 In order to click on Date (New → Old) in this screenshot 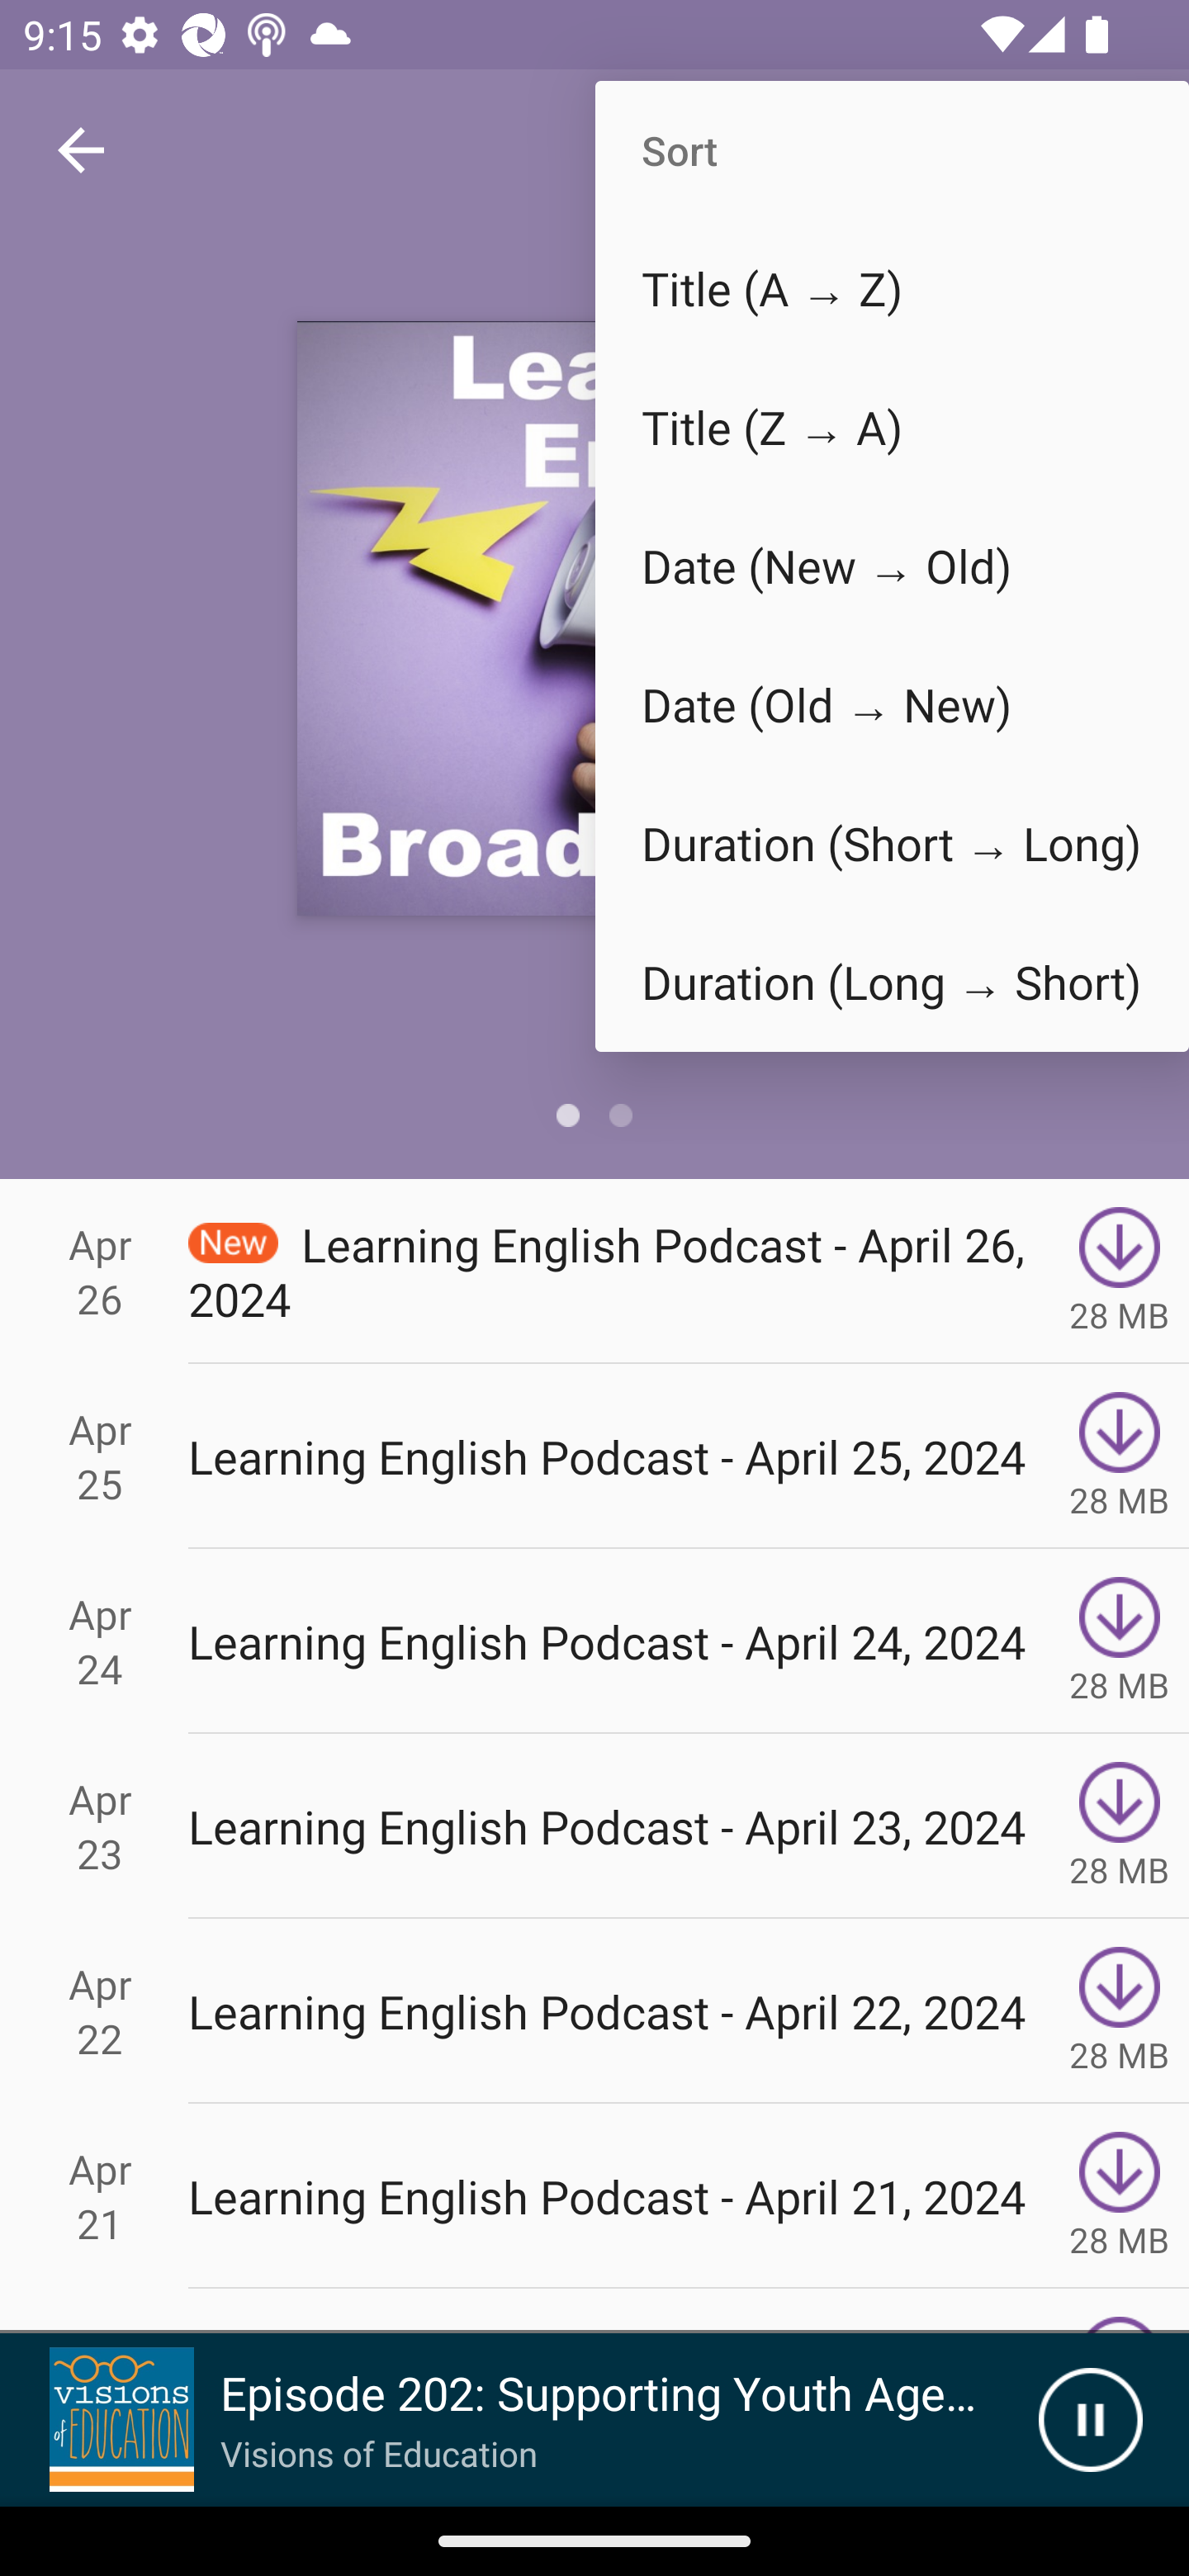, I will do `click(892, 566)`.